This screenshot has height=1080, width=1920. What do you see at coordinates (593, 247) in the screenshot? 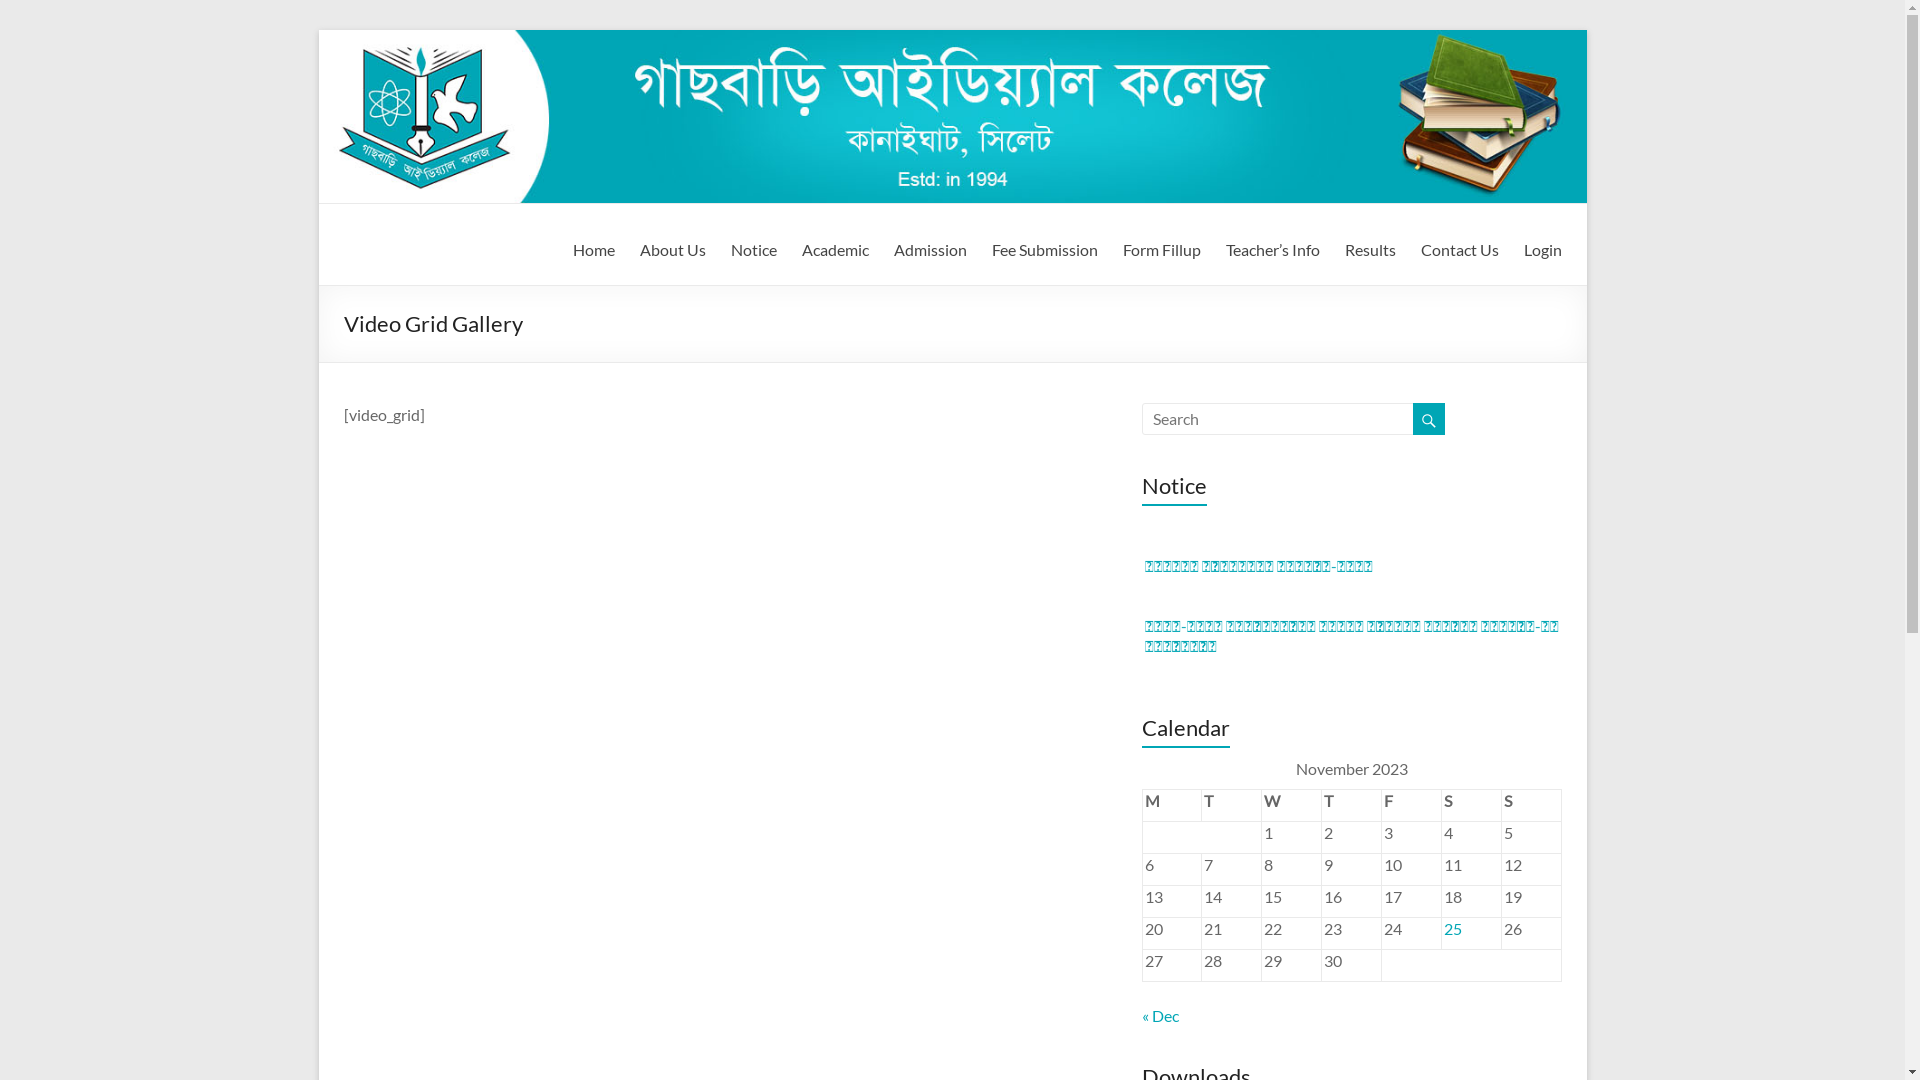
I see `Home` at bounding box center [593, 247].